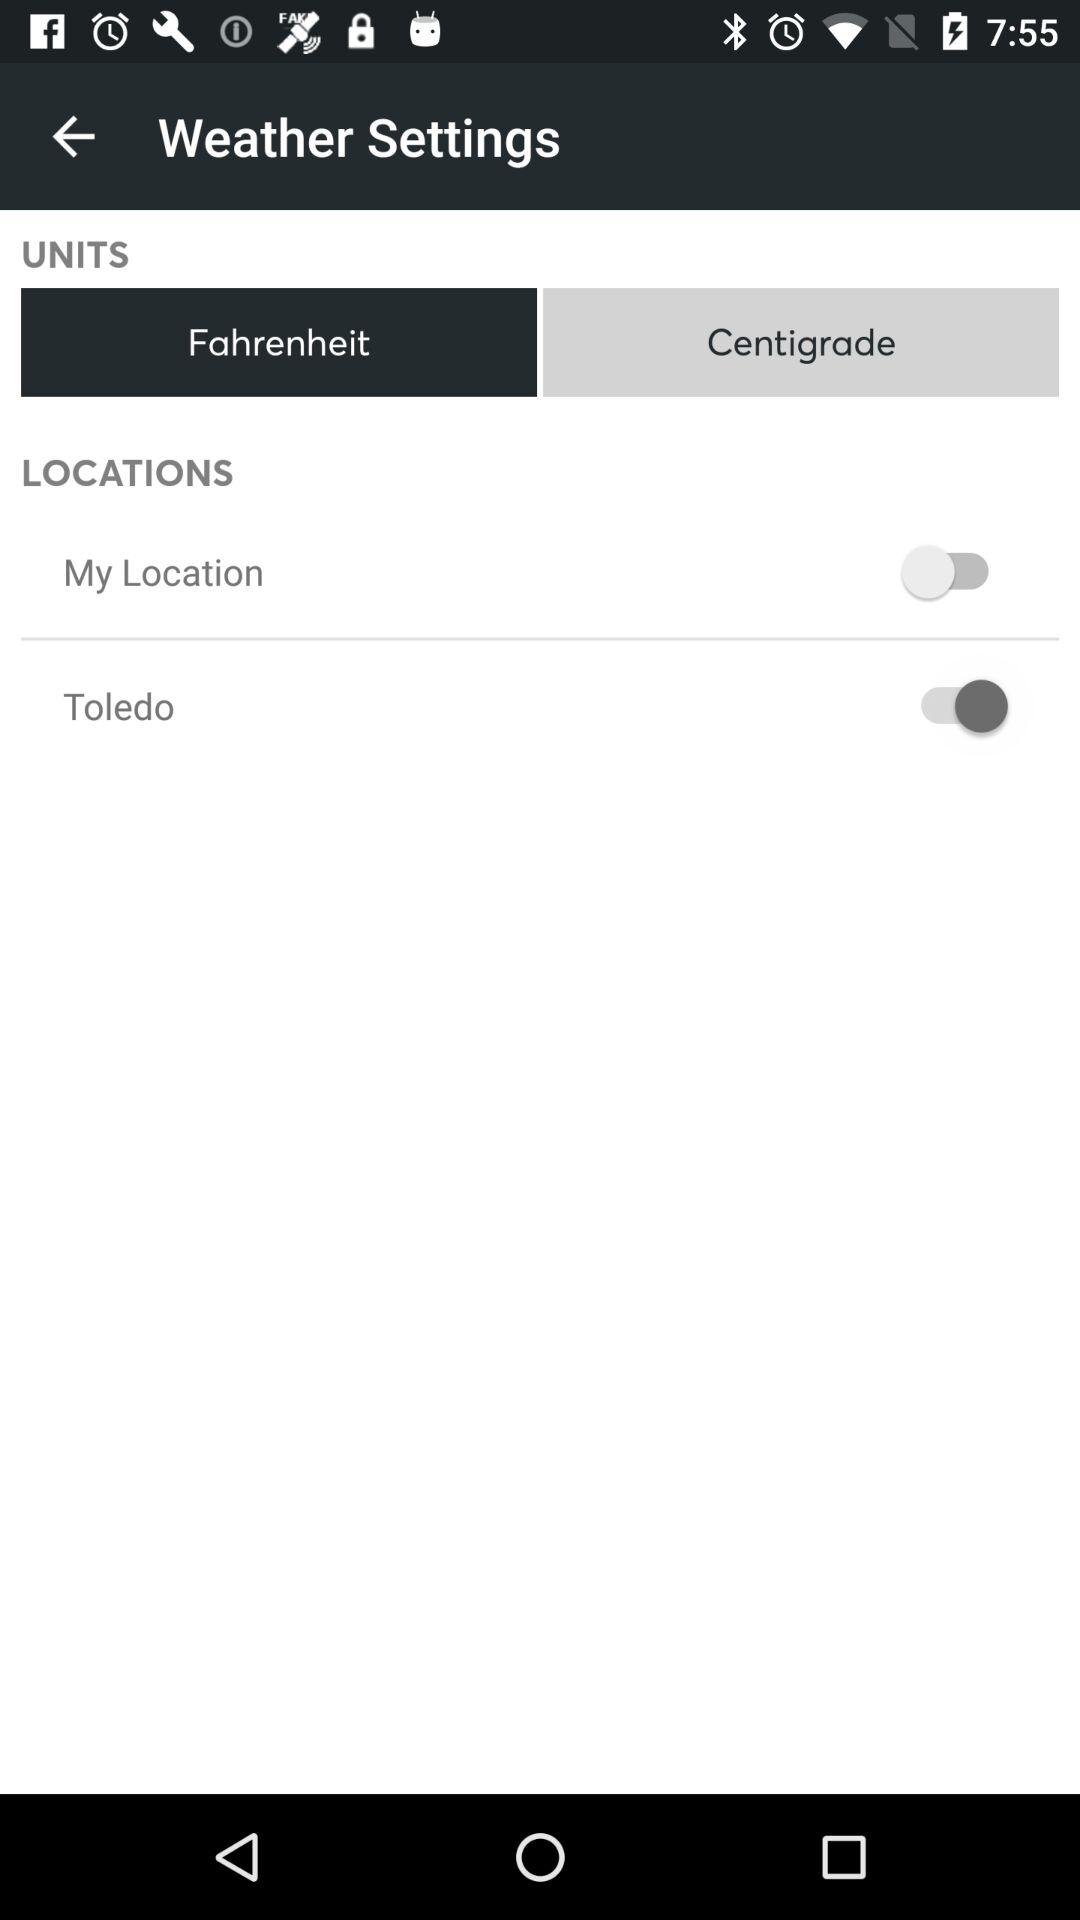  What do you see at coordinates (800, 342) in the screenshot?
I see `launch the item next to fahrenheit icon` at bounding box center [800, 342].